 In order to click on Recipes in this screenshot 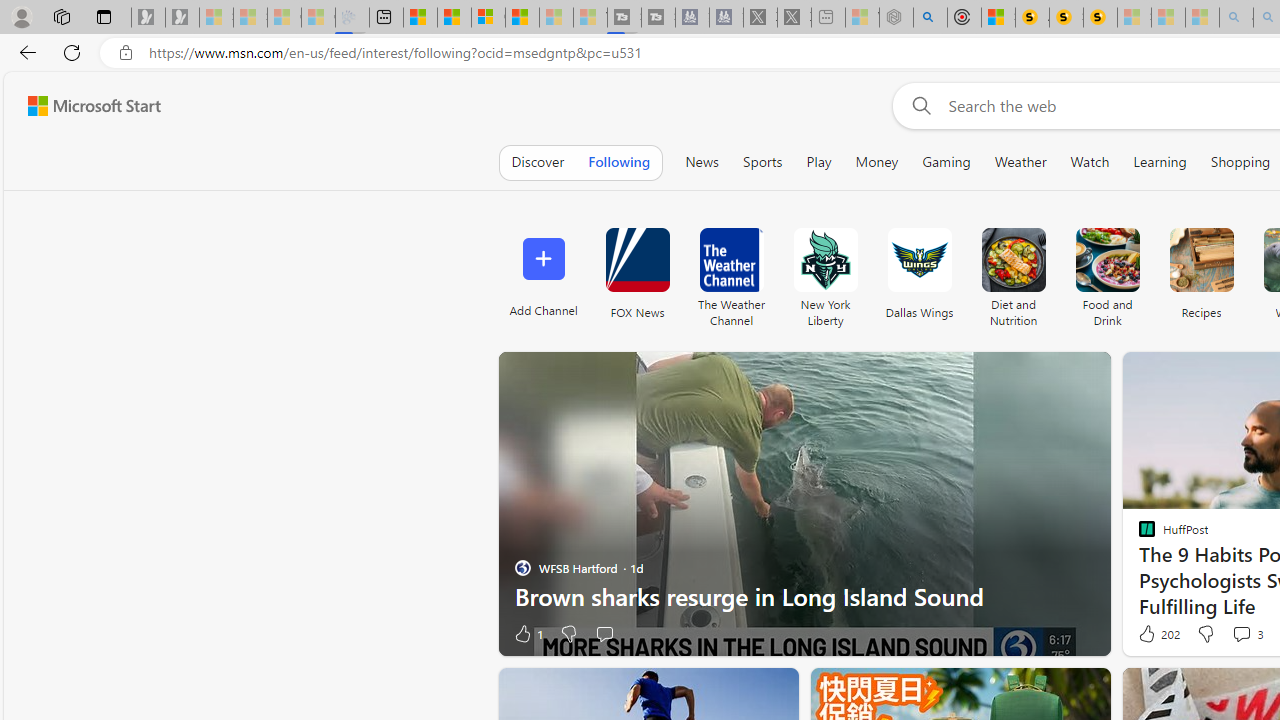, I will do `click(1200, 260)`.